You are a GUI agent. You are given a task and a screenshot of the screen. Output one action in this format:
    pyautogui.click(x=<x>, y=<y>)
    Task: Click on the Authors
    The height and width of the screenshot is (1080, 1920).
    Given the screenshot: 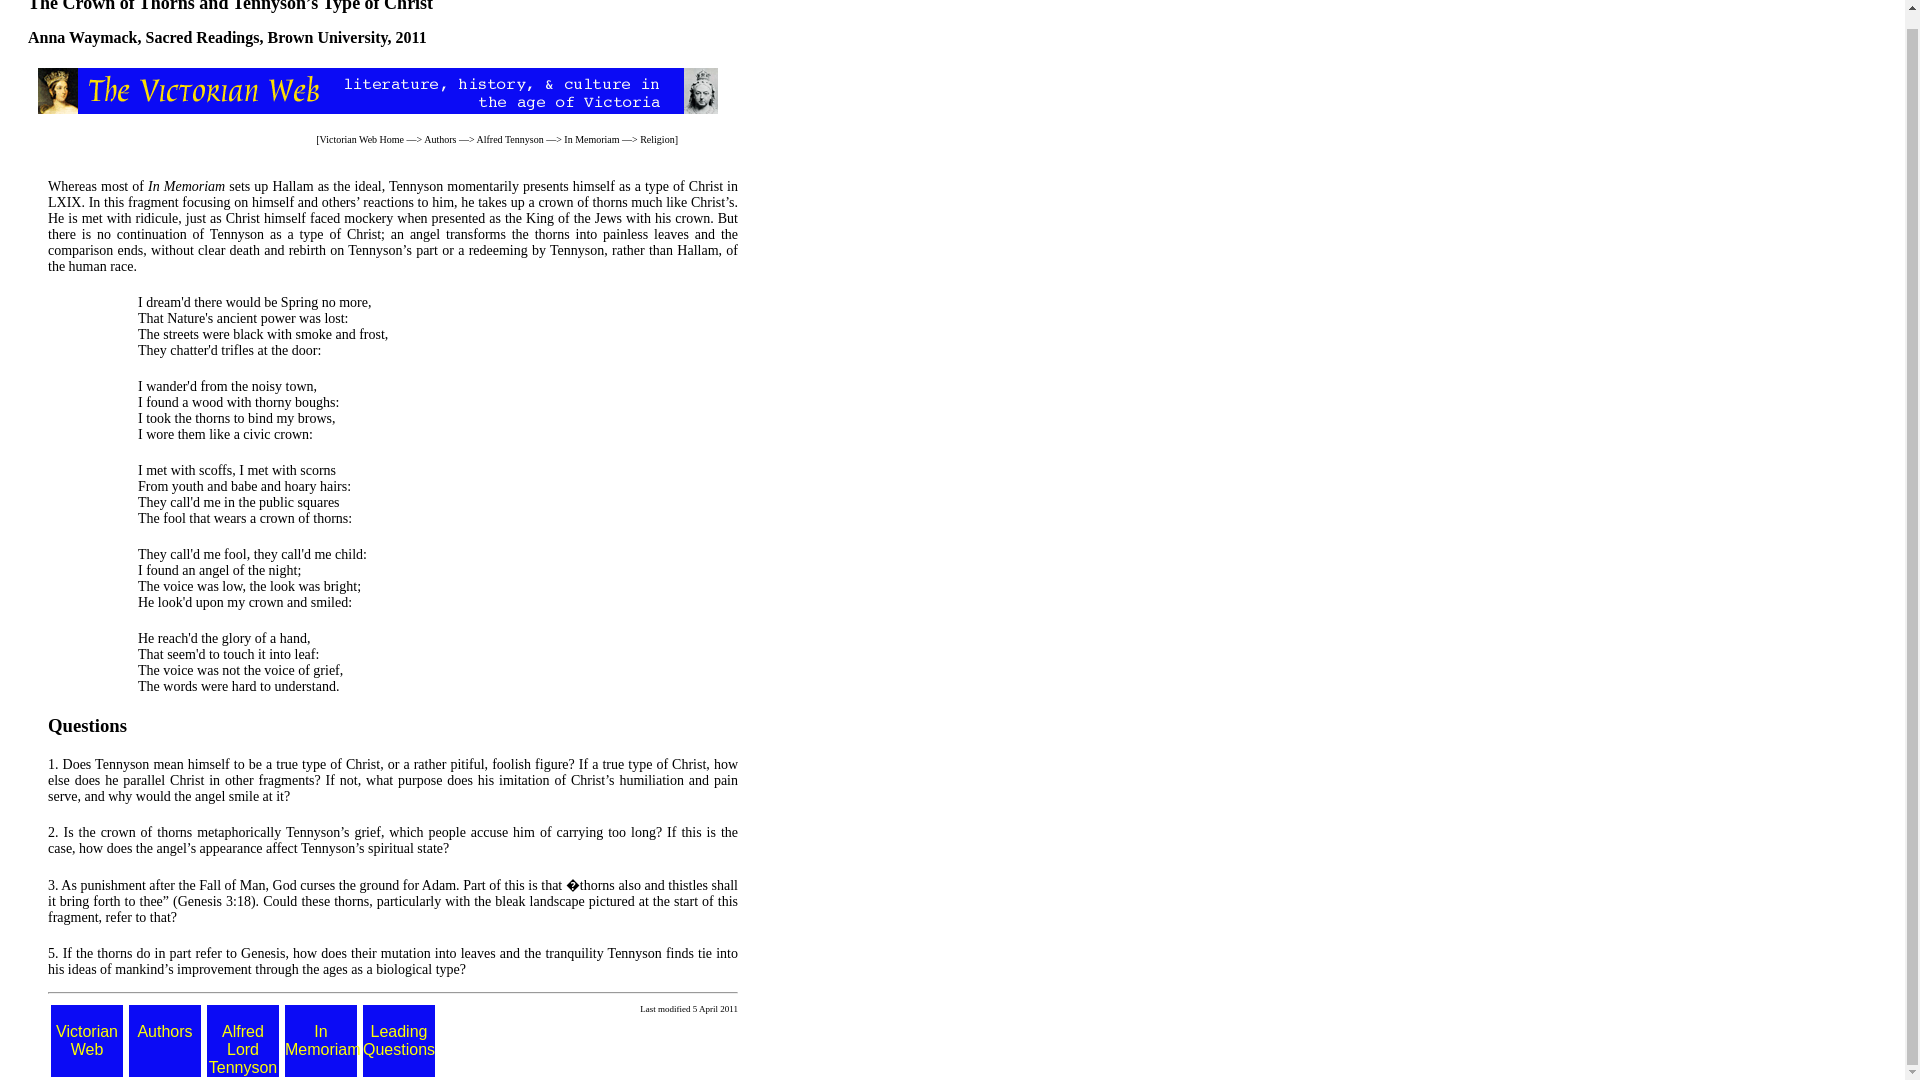 What is the action you would take?
    pyautogui.click(x=440, y=138)
    